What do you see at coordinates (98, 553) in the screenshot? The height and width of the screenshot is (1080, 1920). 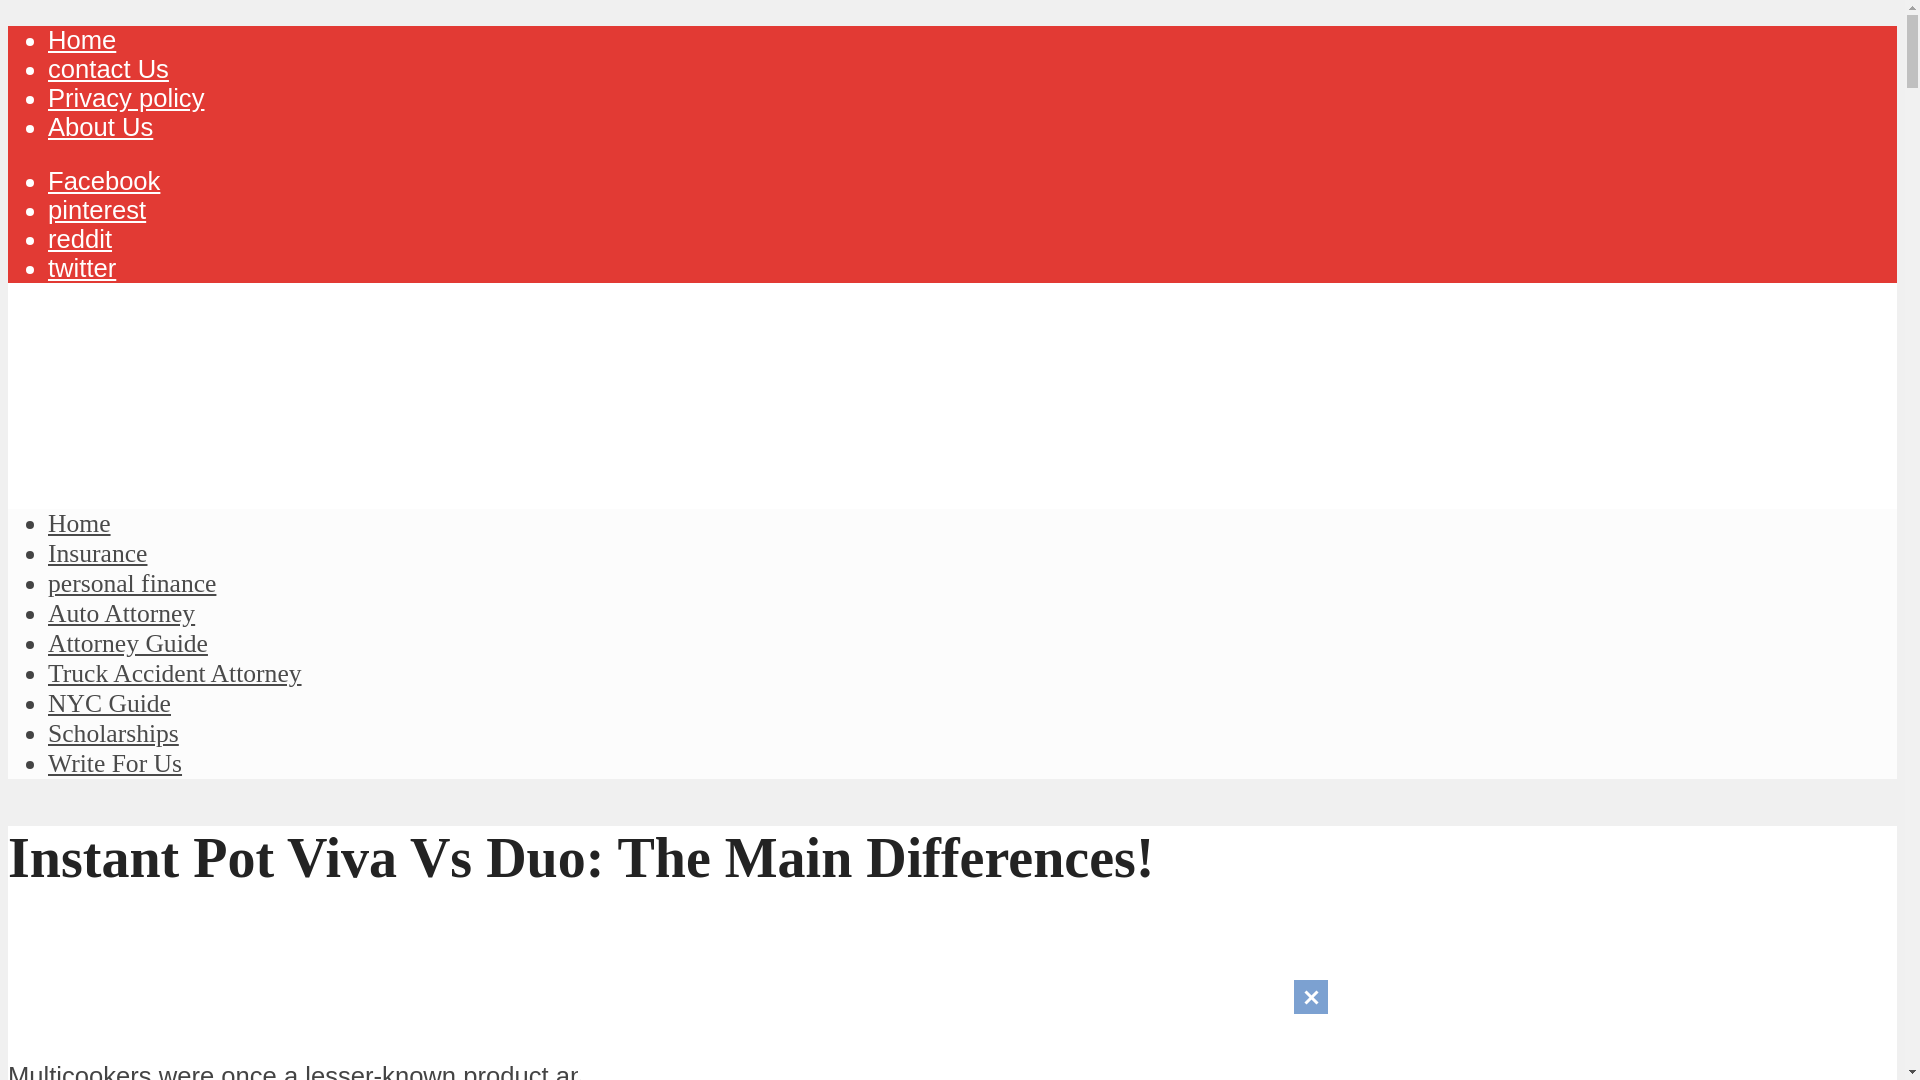 I see `Insurance` at bounding box center [98, 553].